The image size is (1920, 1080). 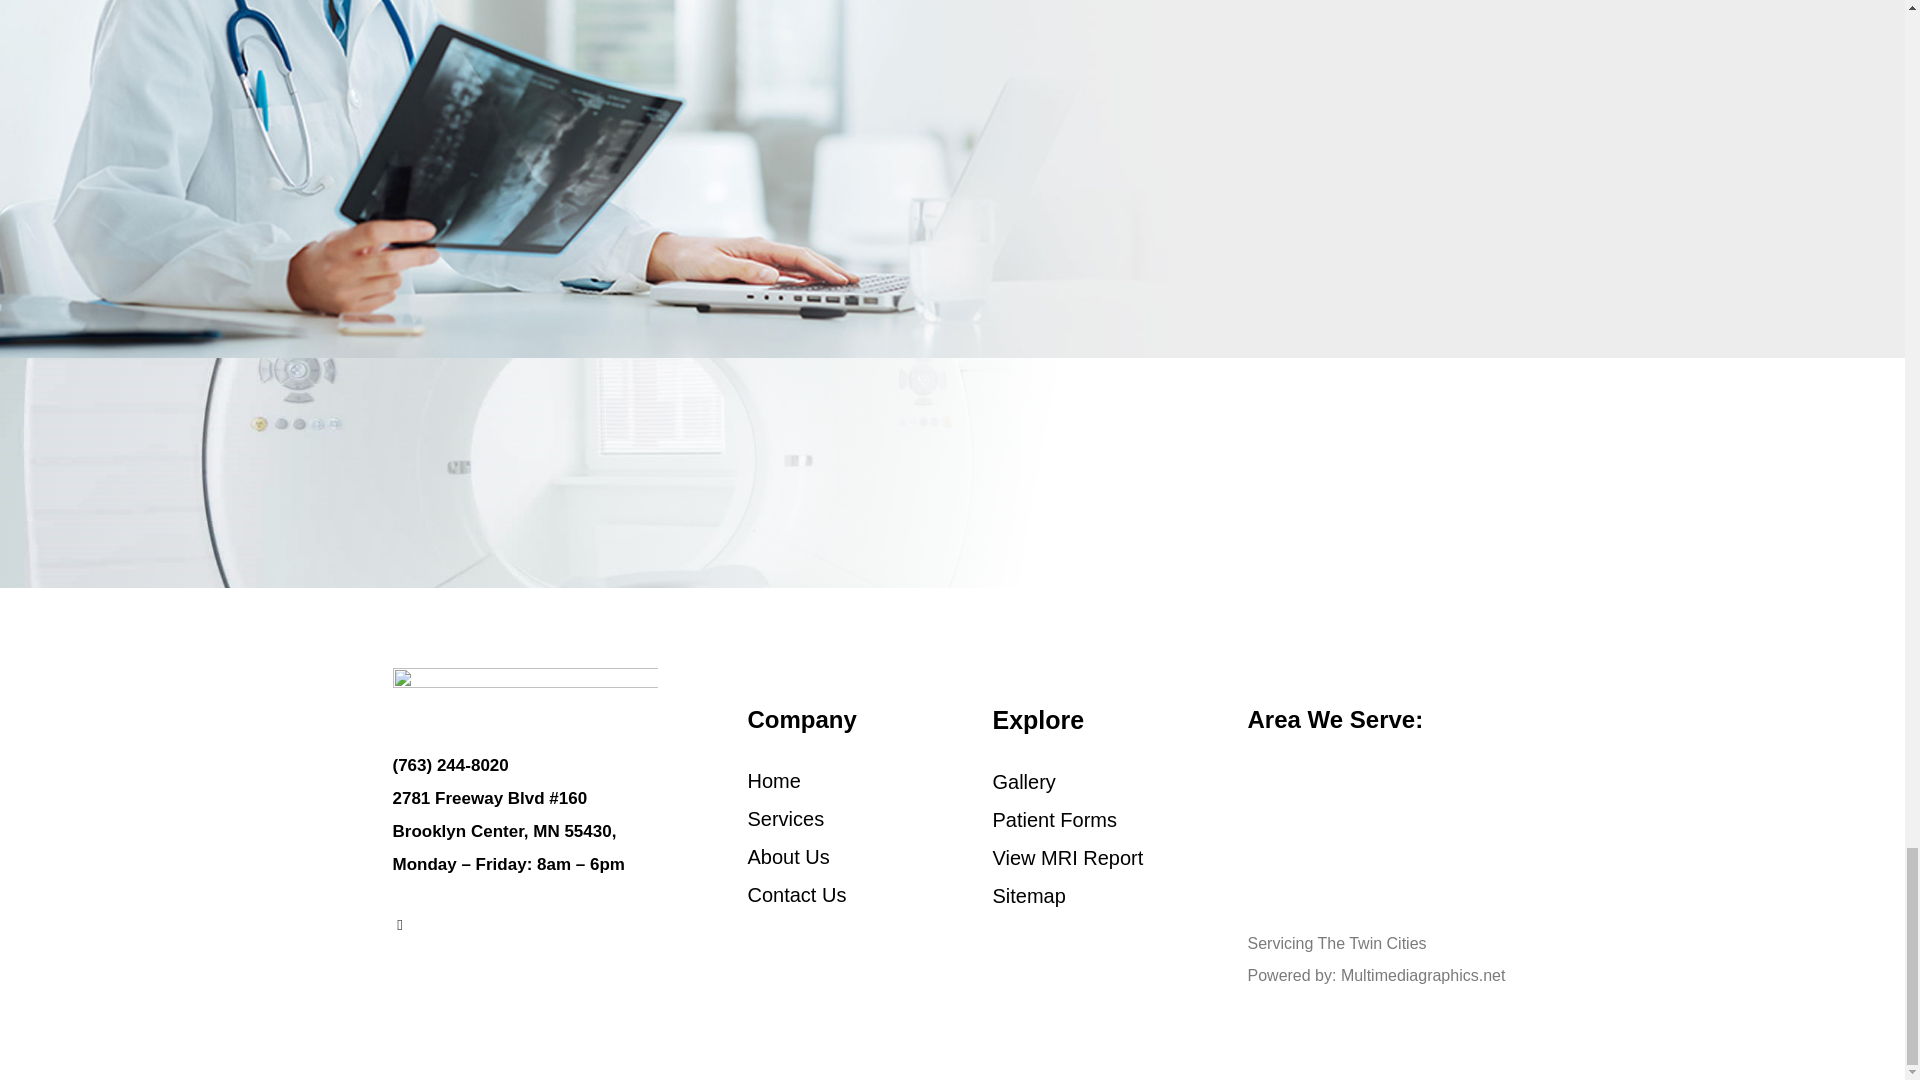 I want to click on Twin Cities, Minnesota, so click(x=1380, y=845).